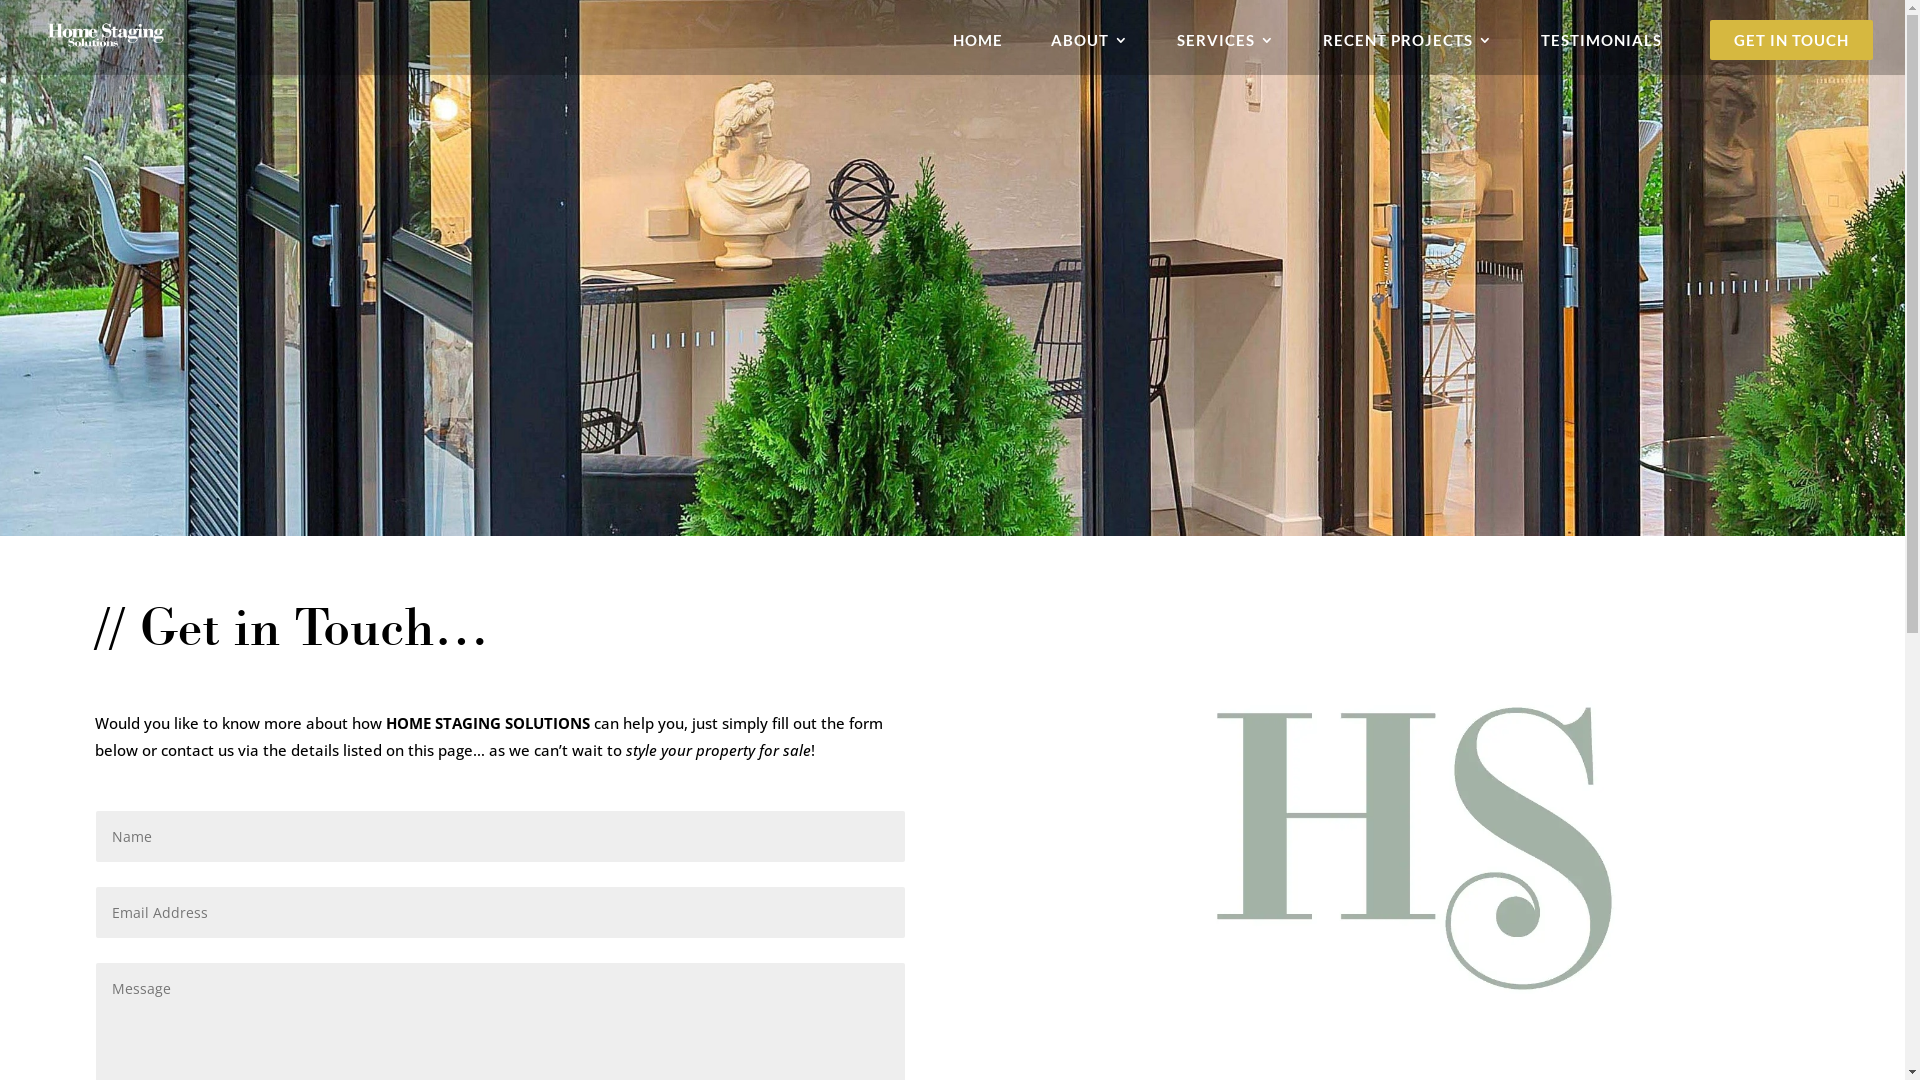 Image resolution: width=1920 pixels, height=1080 pixels. I want to click on ABOUT, so click(1090, 45).